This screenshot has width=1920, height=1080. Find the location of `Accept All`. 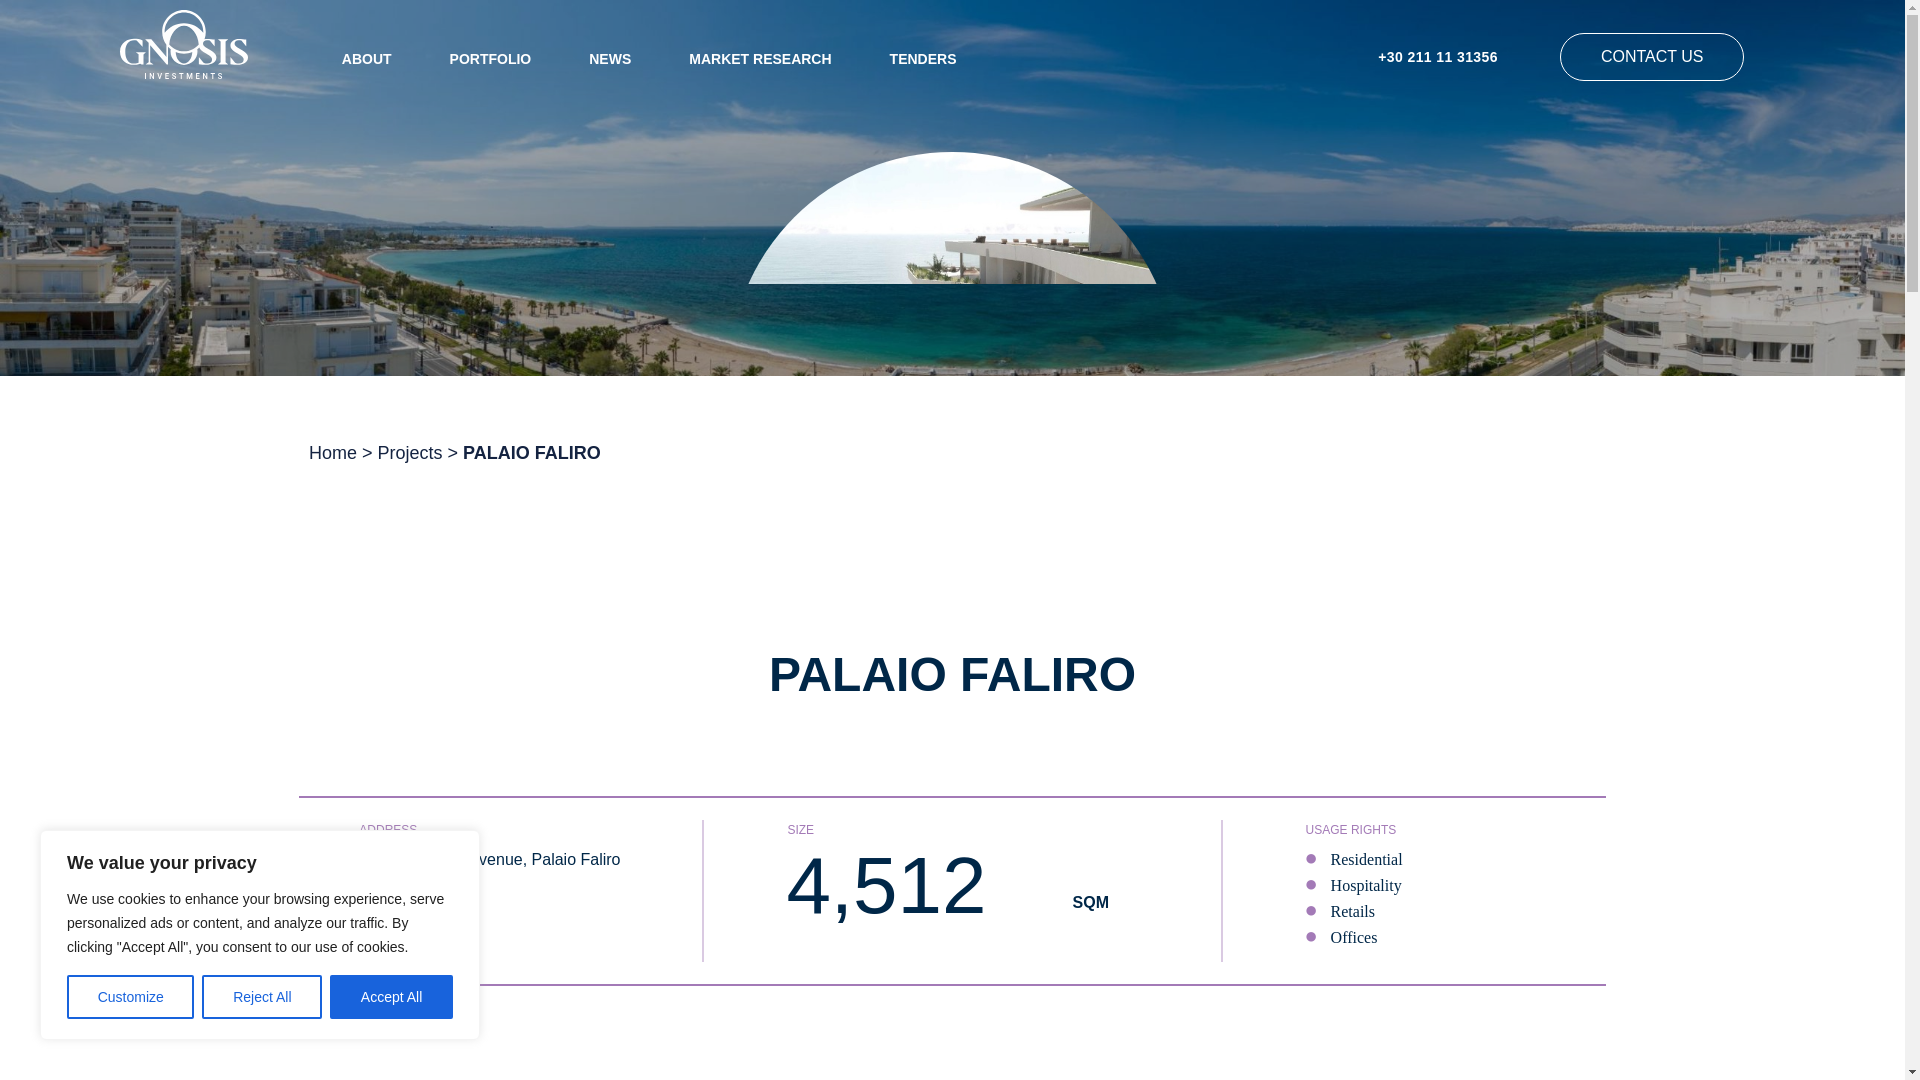

Accept All is located at coordinates (392, 997).